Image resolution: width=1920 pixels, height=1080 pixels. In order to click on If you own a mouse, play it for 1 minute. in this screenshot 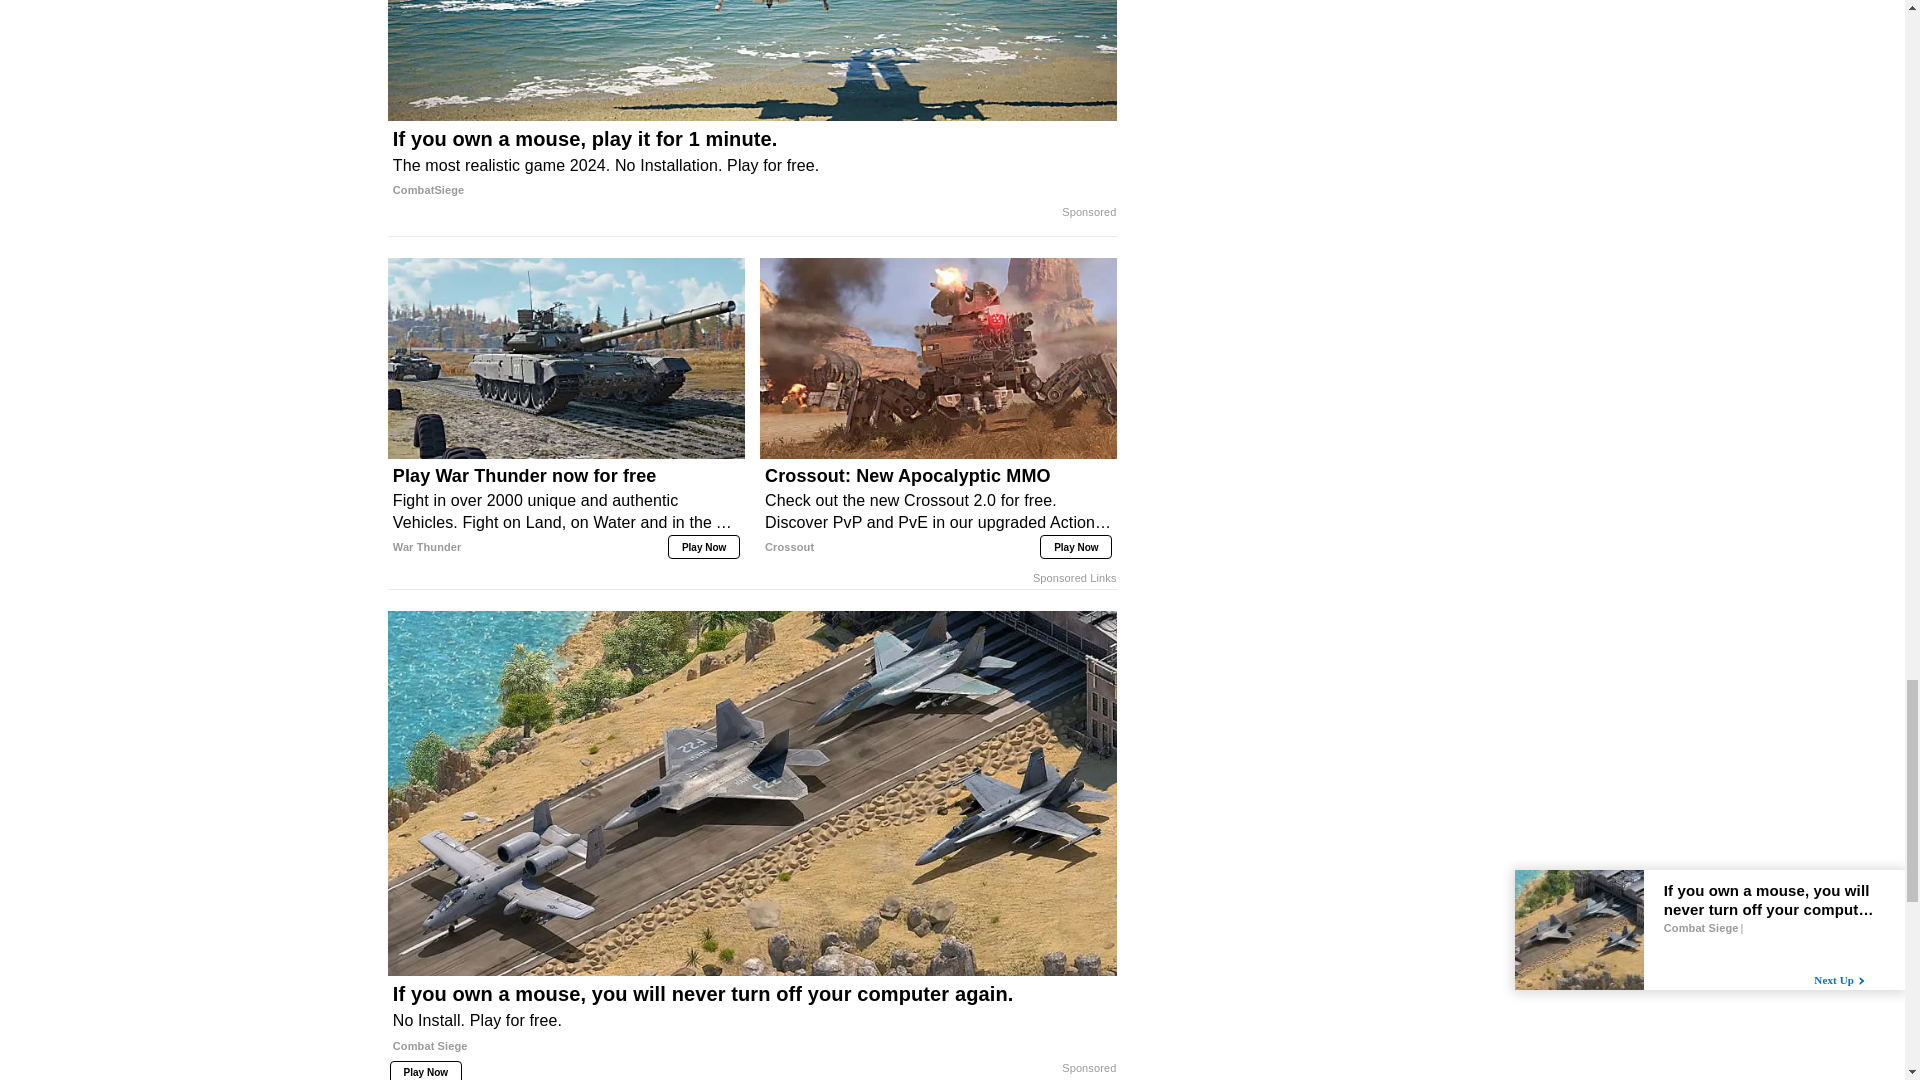, I will do `click(752, 60)`.